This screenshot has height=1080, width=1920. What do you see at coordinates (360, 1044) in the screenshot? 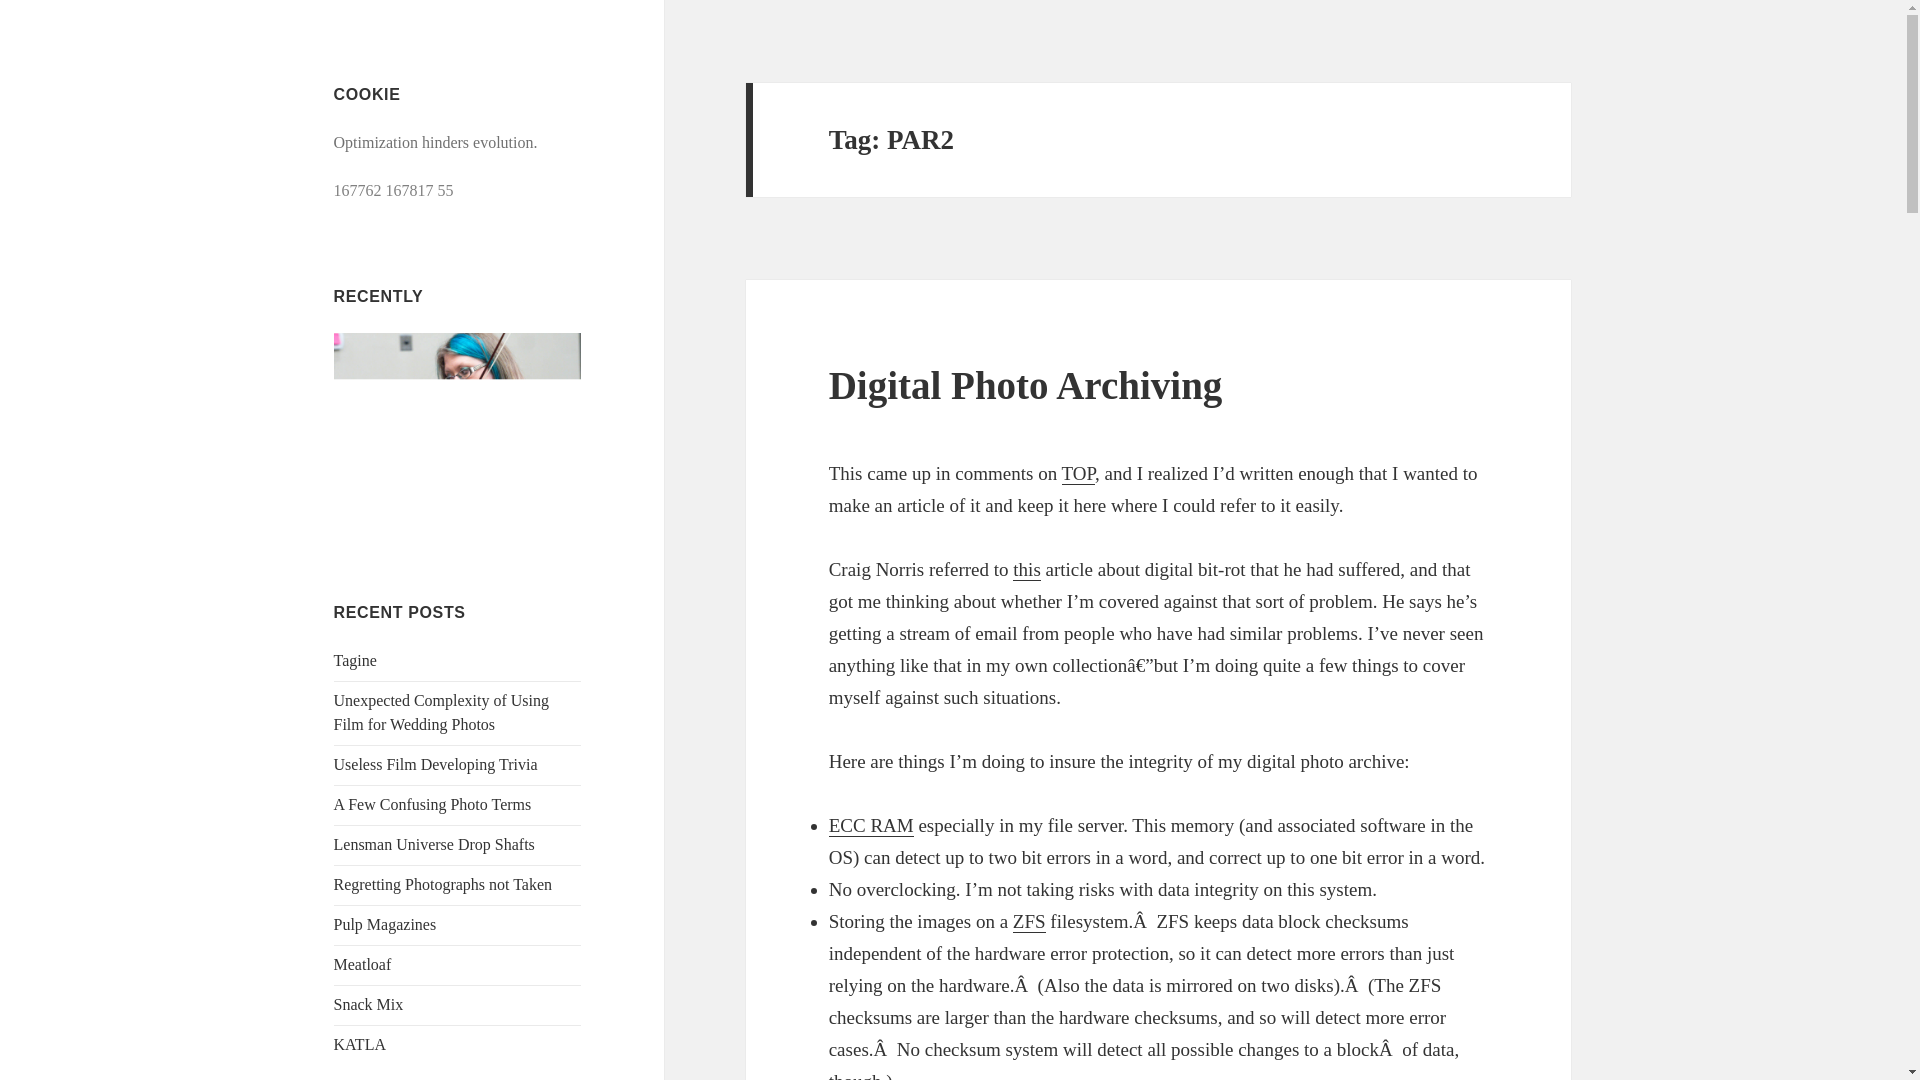
I see `KATLA` at bounding box center [360, 1044].